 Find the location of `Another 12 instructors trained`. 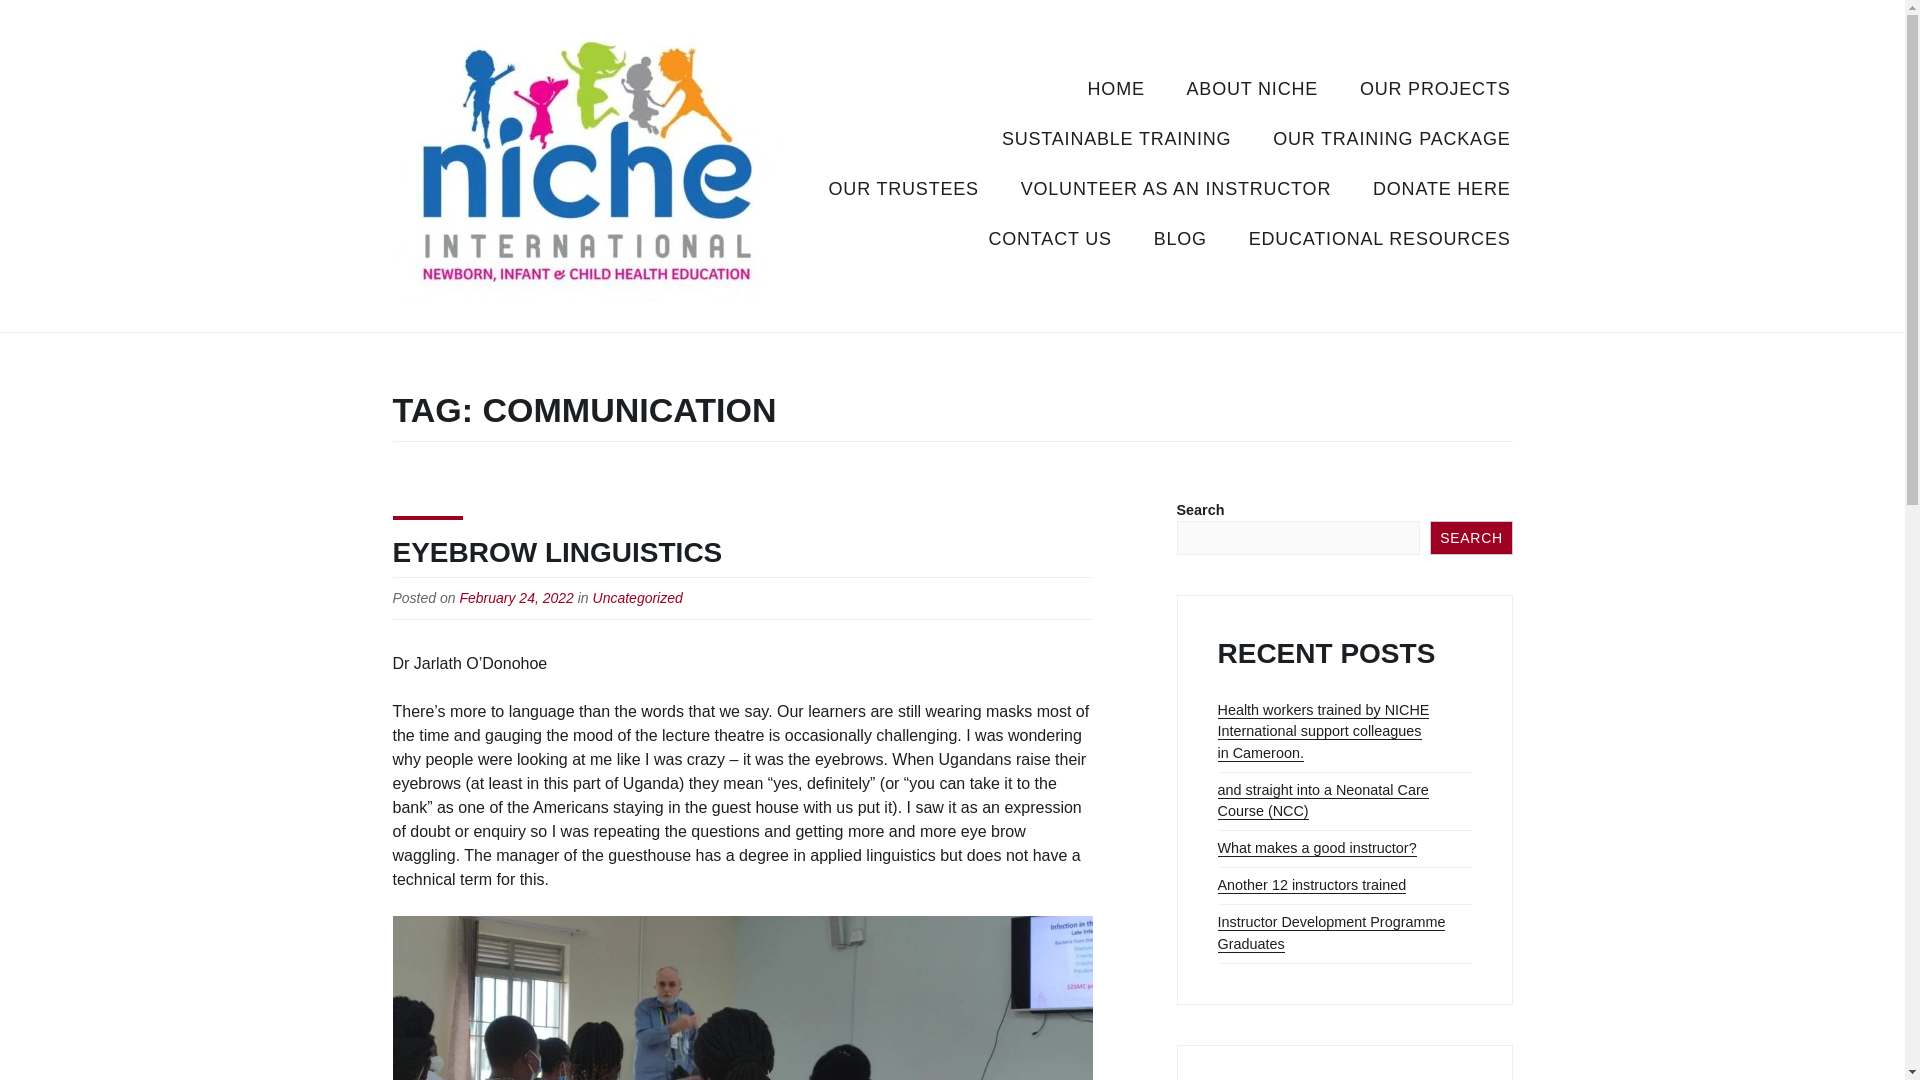

Another 12 instructors trained is located at coordinates (1312, 885).